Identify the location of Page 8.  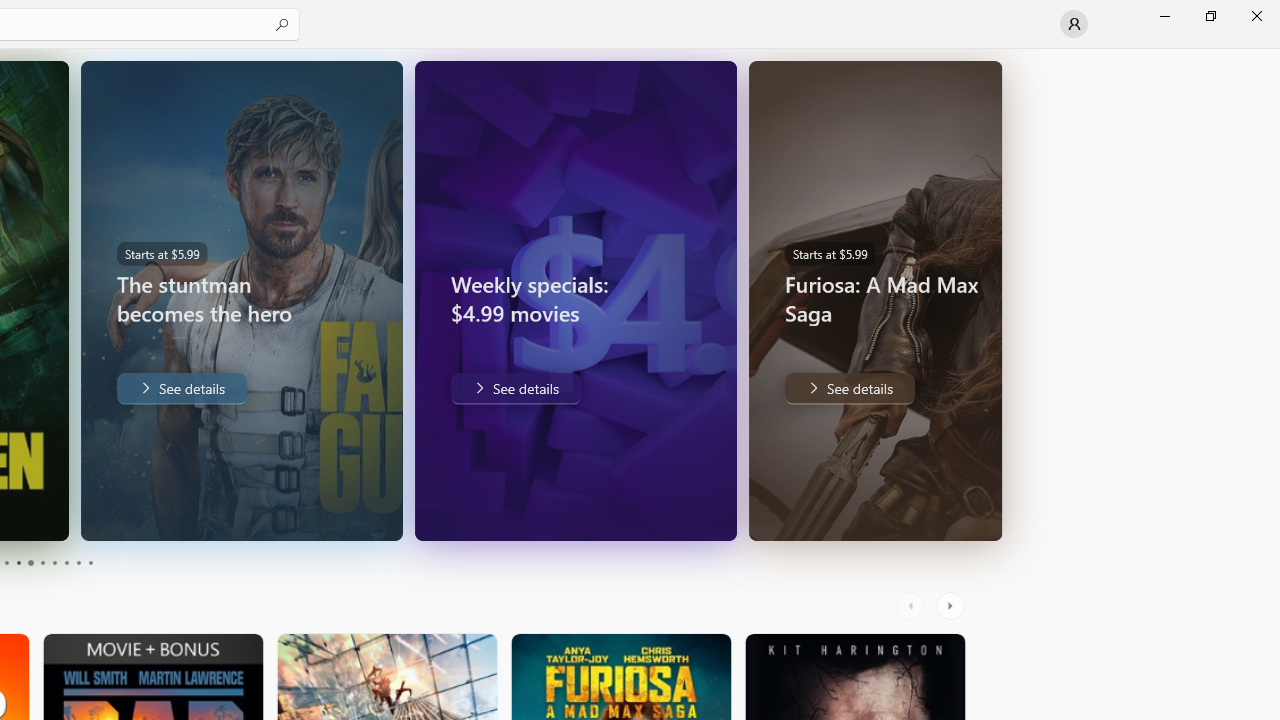
(66, 562).